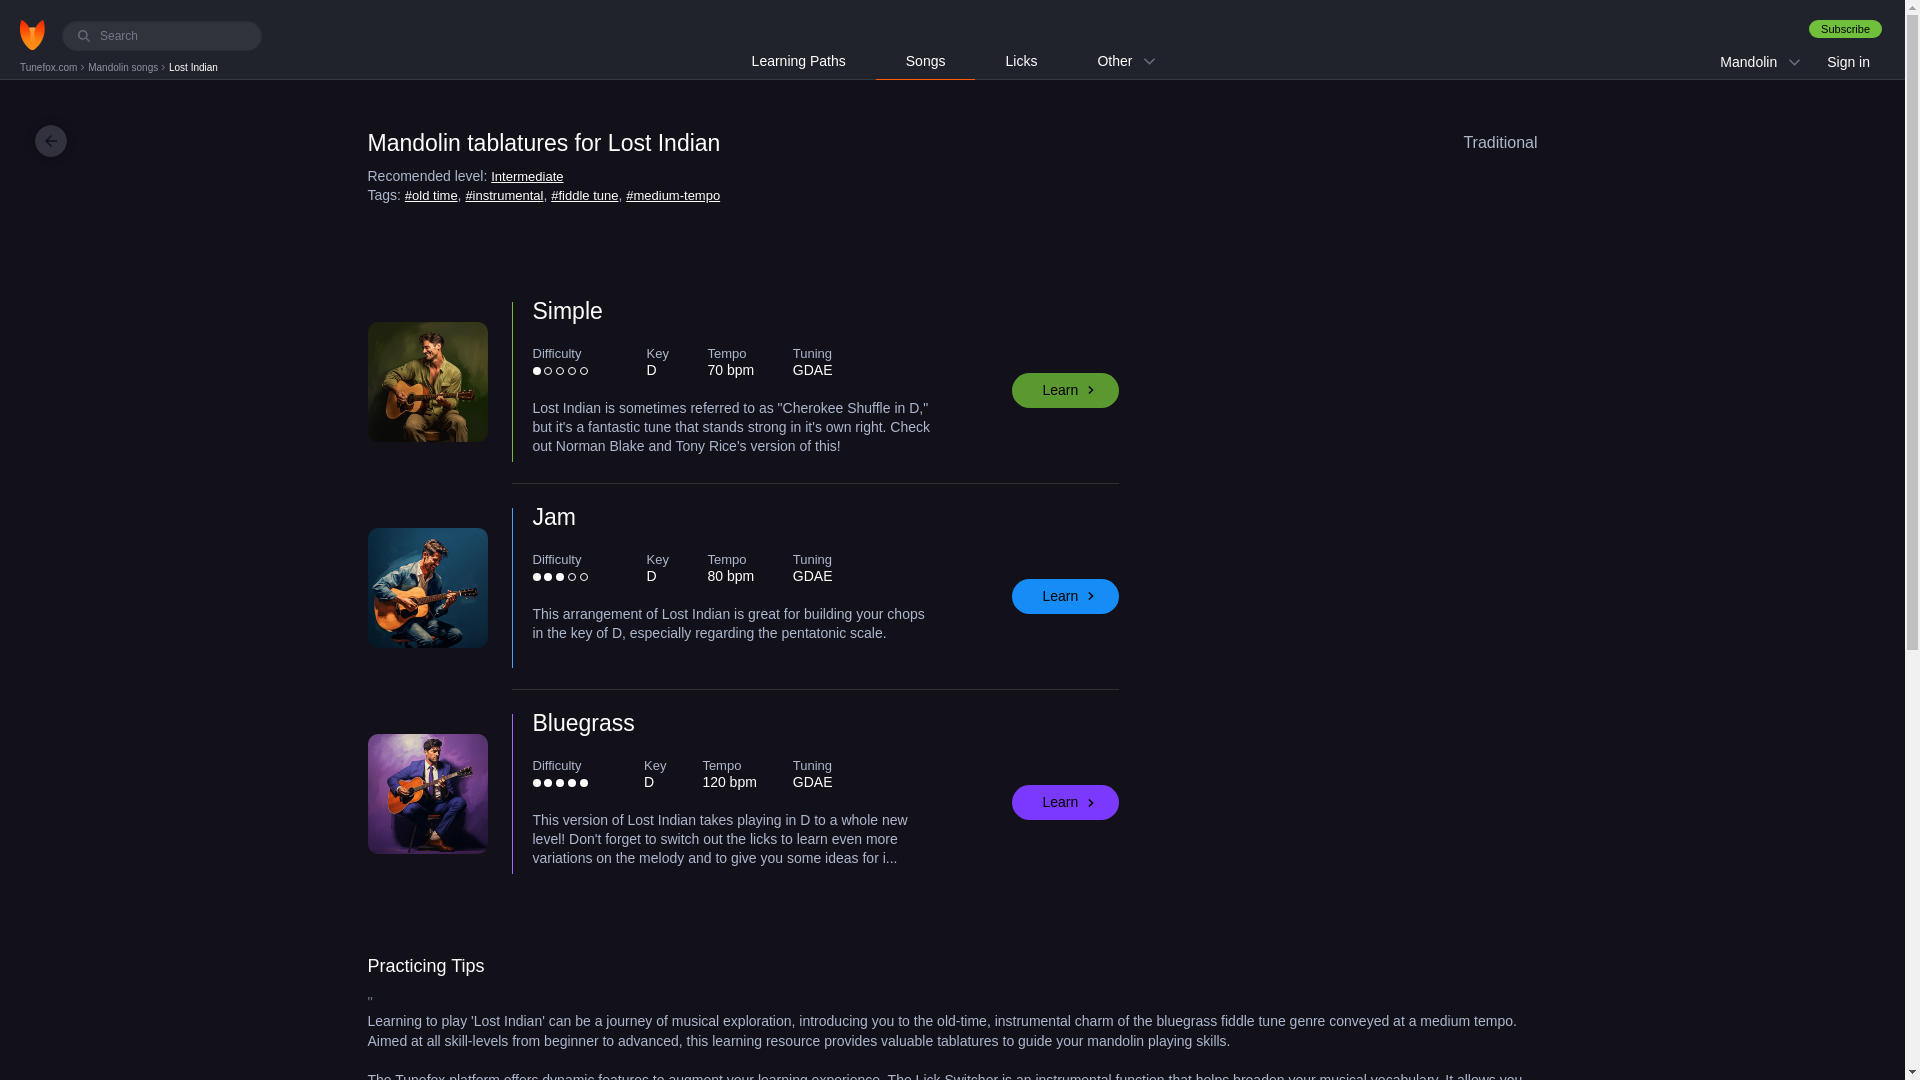 The image size is (1920, 1080). I want to click on Sign up, so click(1844, 28).